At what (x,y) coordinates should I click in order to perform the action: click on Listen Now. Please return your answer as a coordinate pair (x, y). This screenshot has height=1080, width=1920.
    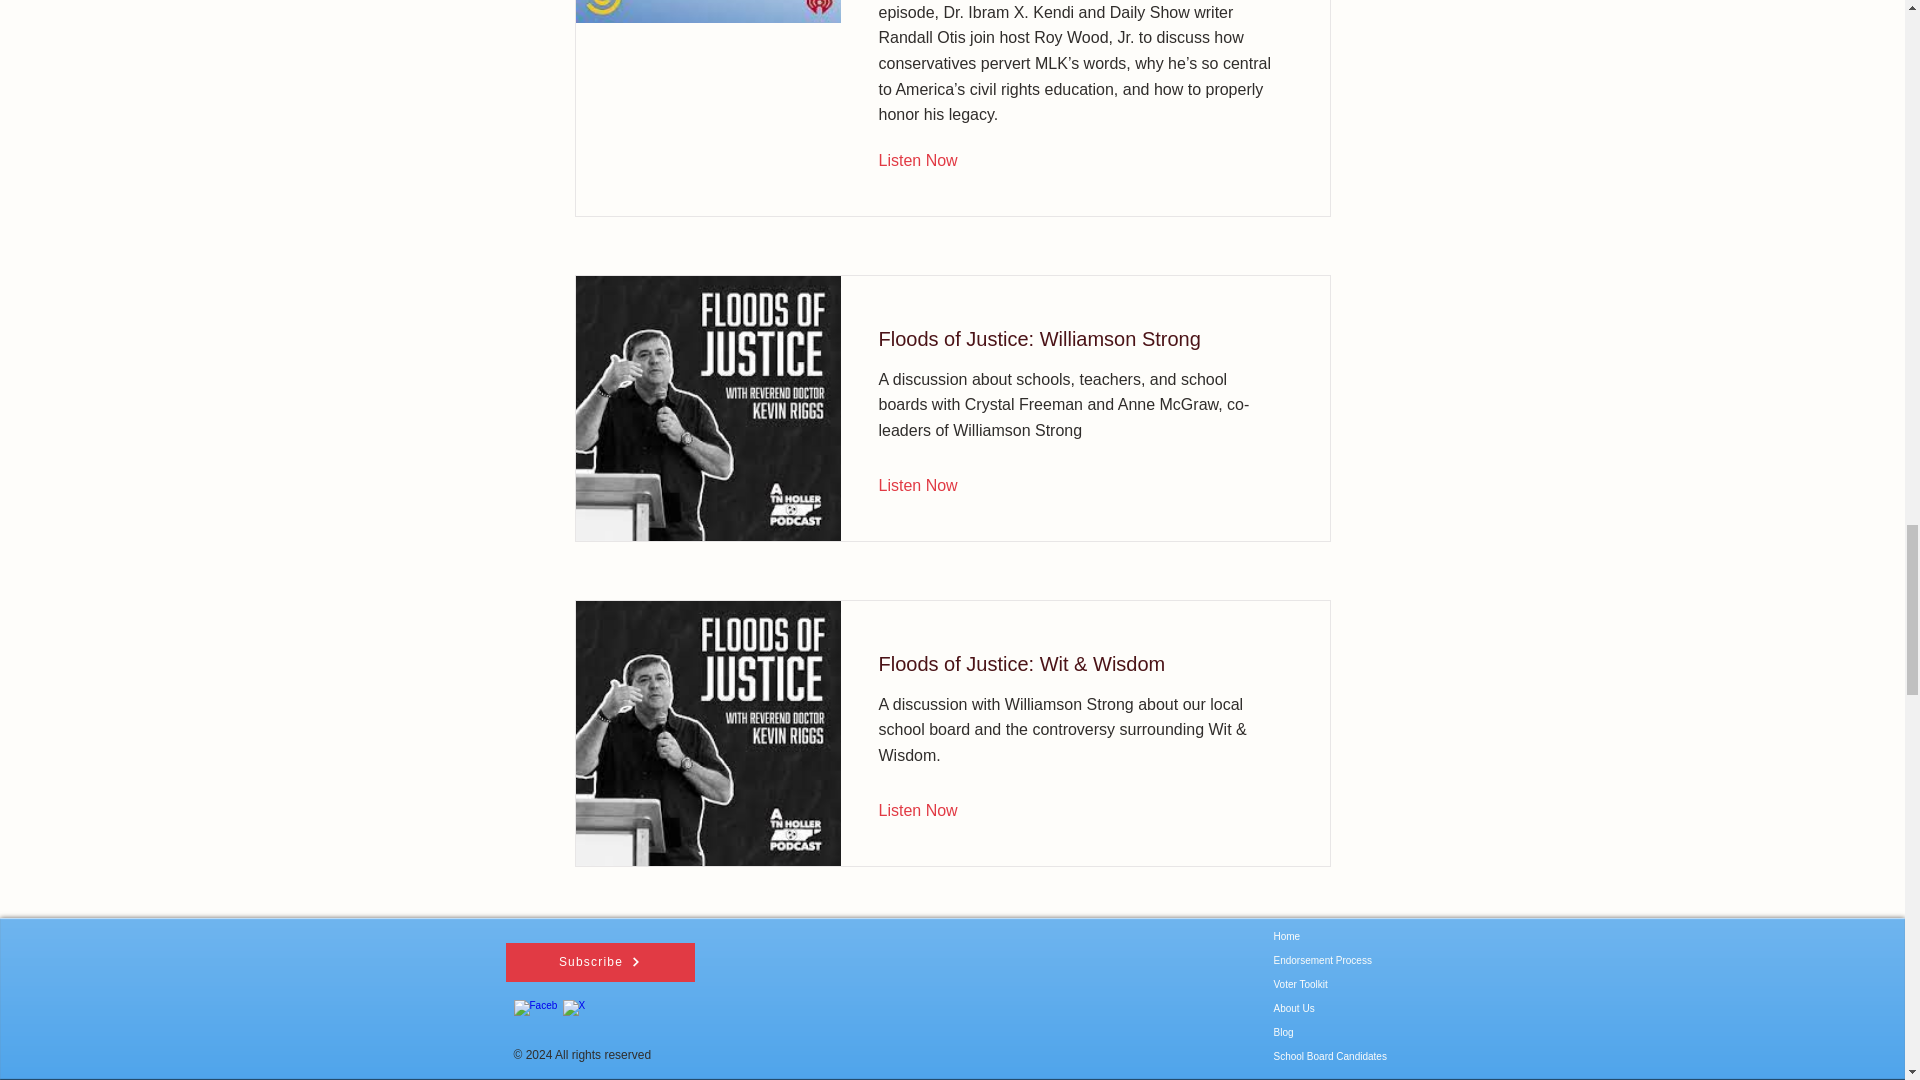
    Looking at the image, I should click on (932, 486).